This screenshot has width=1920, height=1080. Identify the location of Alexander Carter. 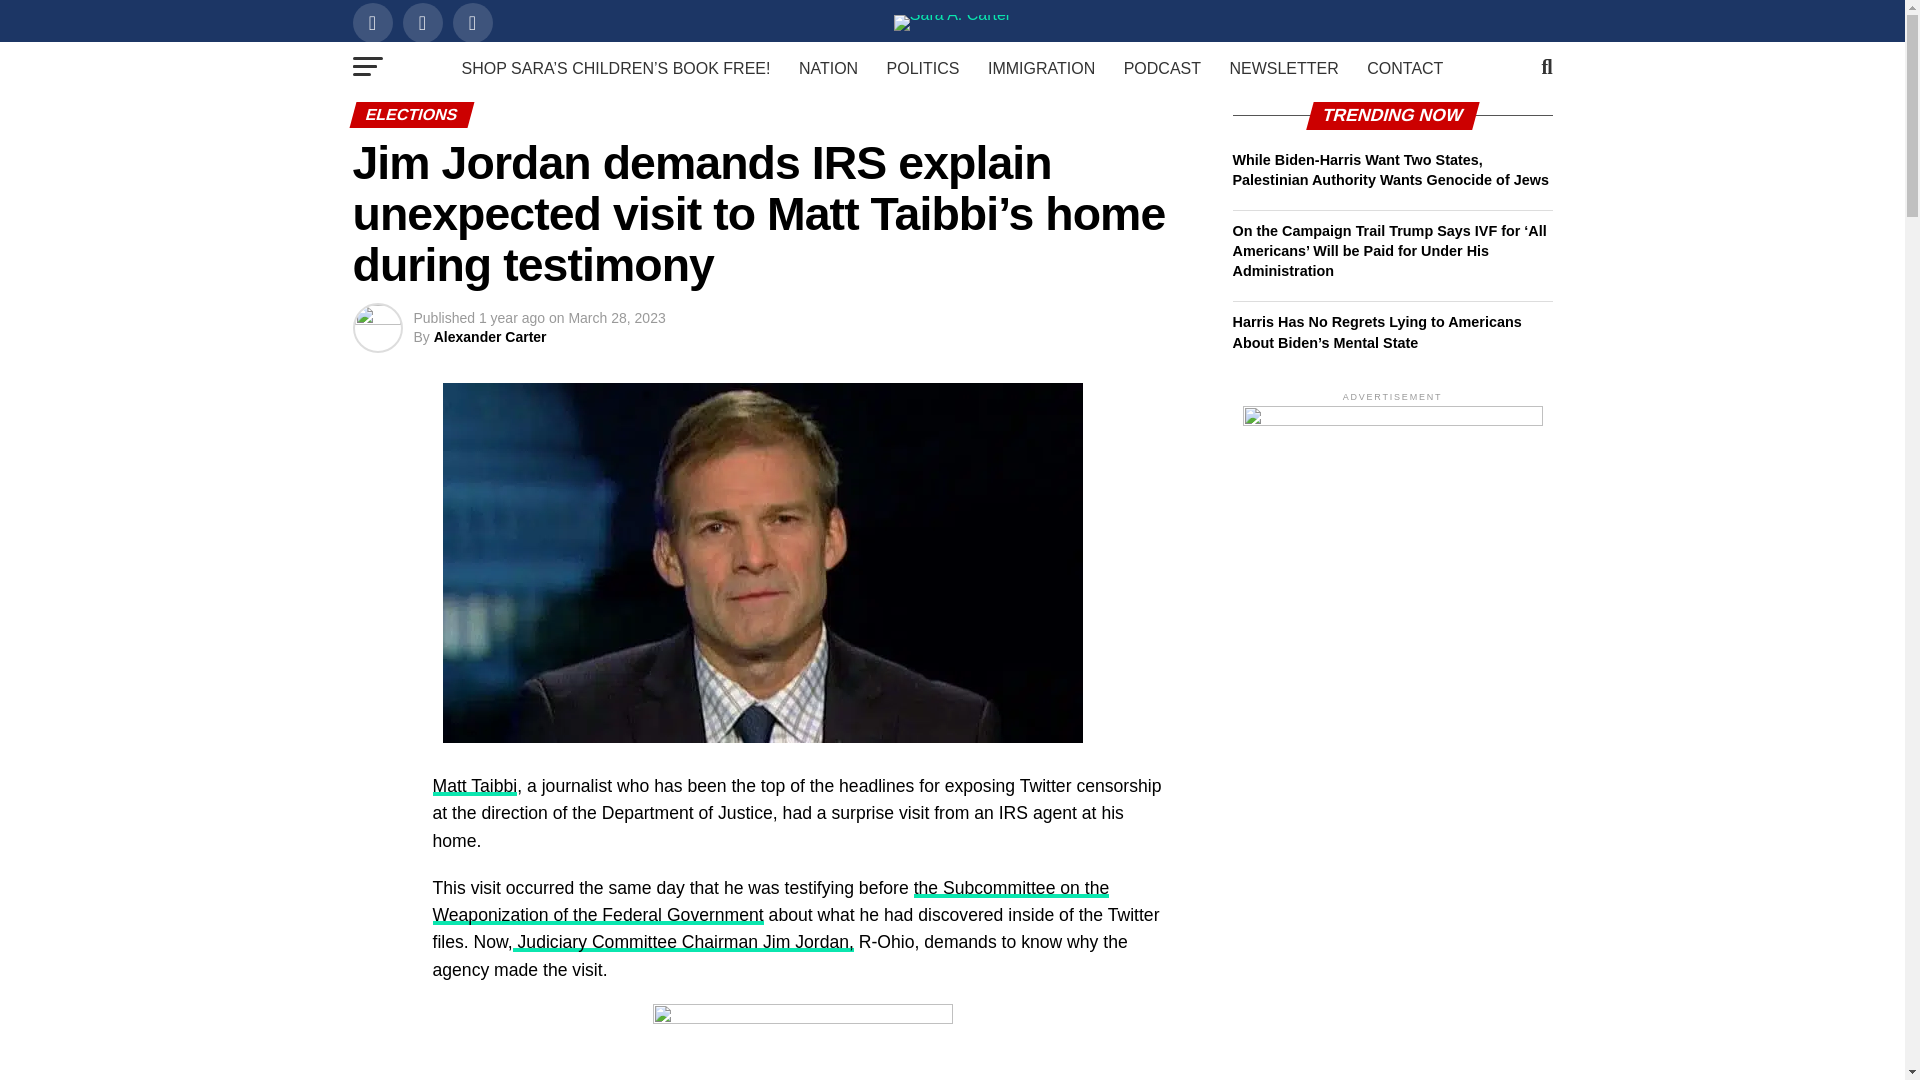
(490, 336).